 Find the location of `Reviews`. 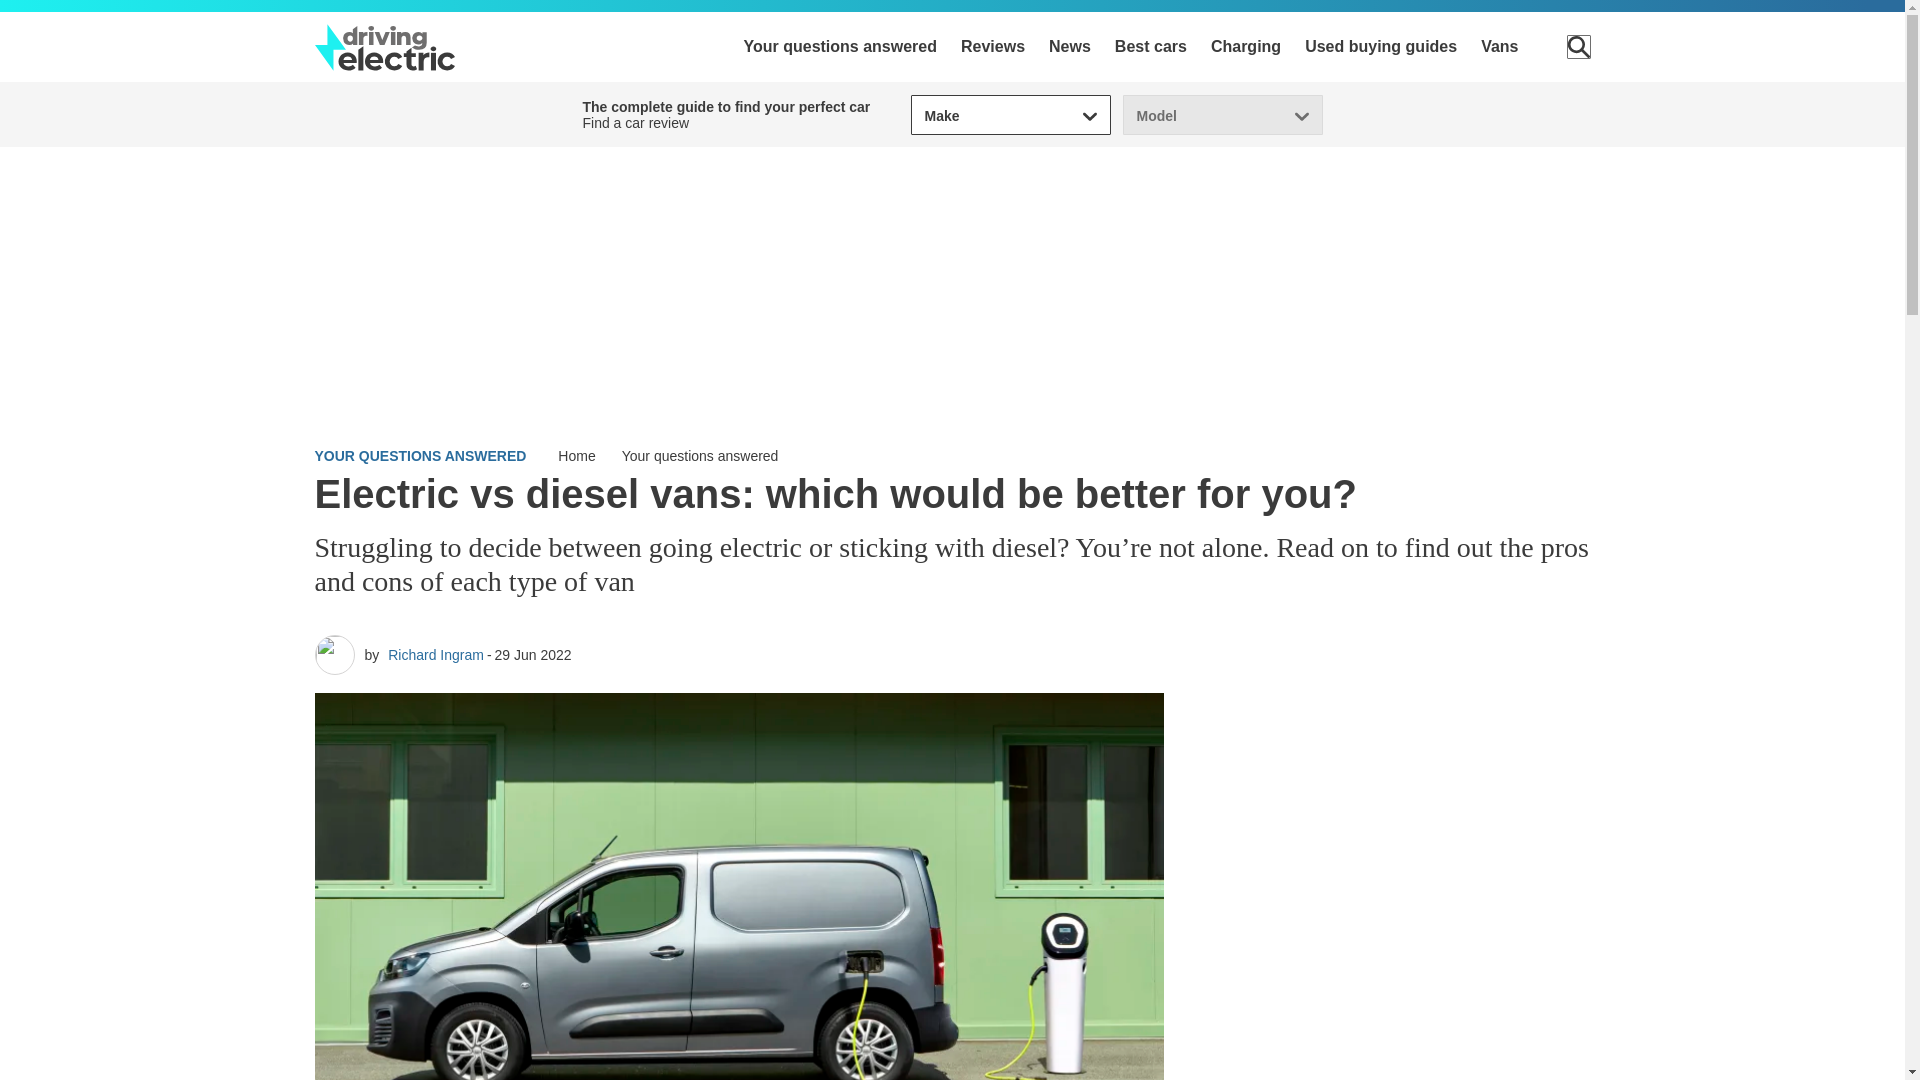

Reviews is located at coordinates (993, 46).